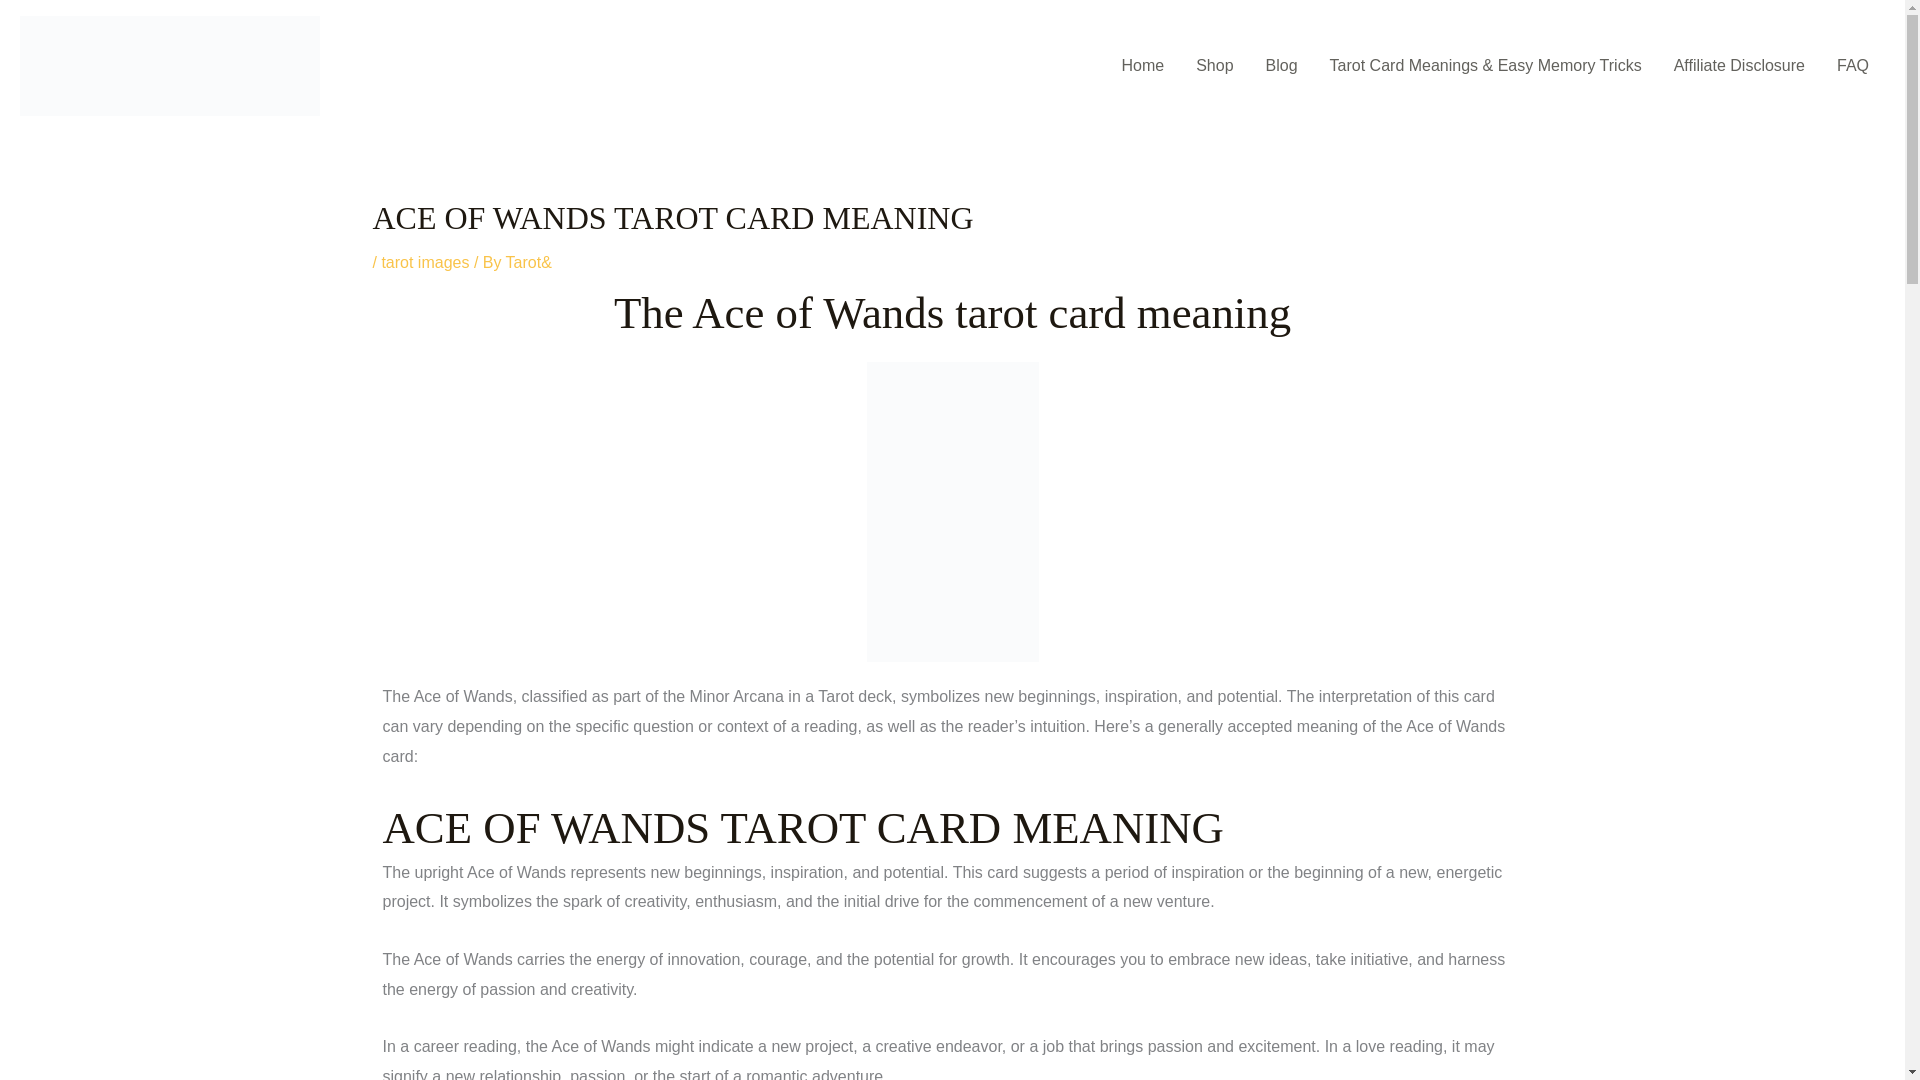  What do you see at coordinates (1281, 66) in the screenshot?
I see `Blog` at bounding box center [1281, 66].